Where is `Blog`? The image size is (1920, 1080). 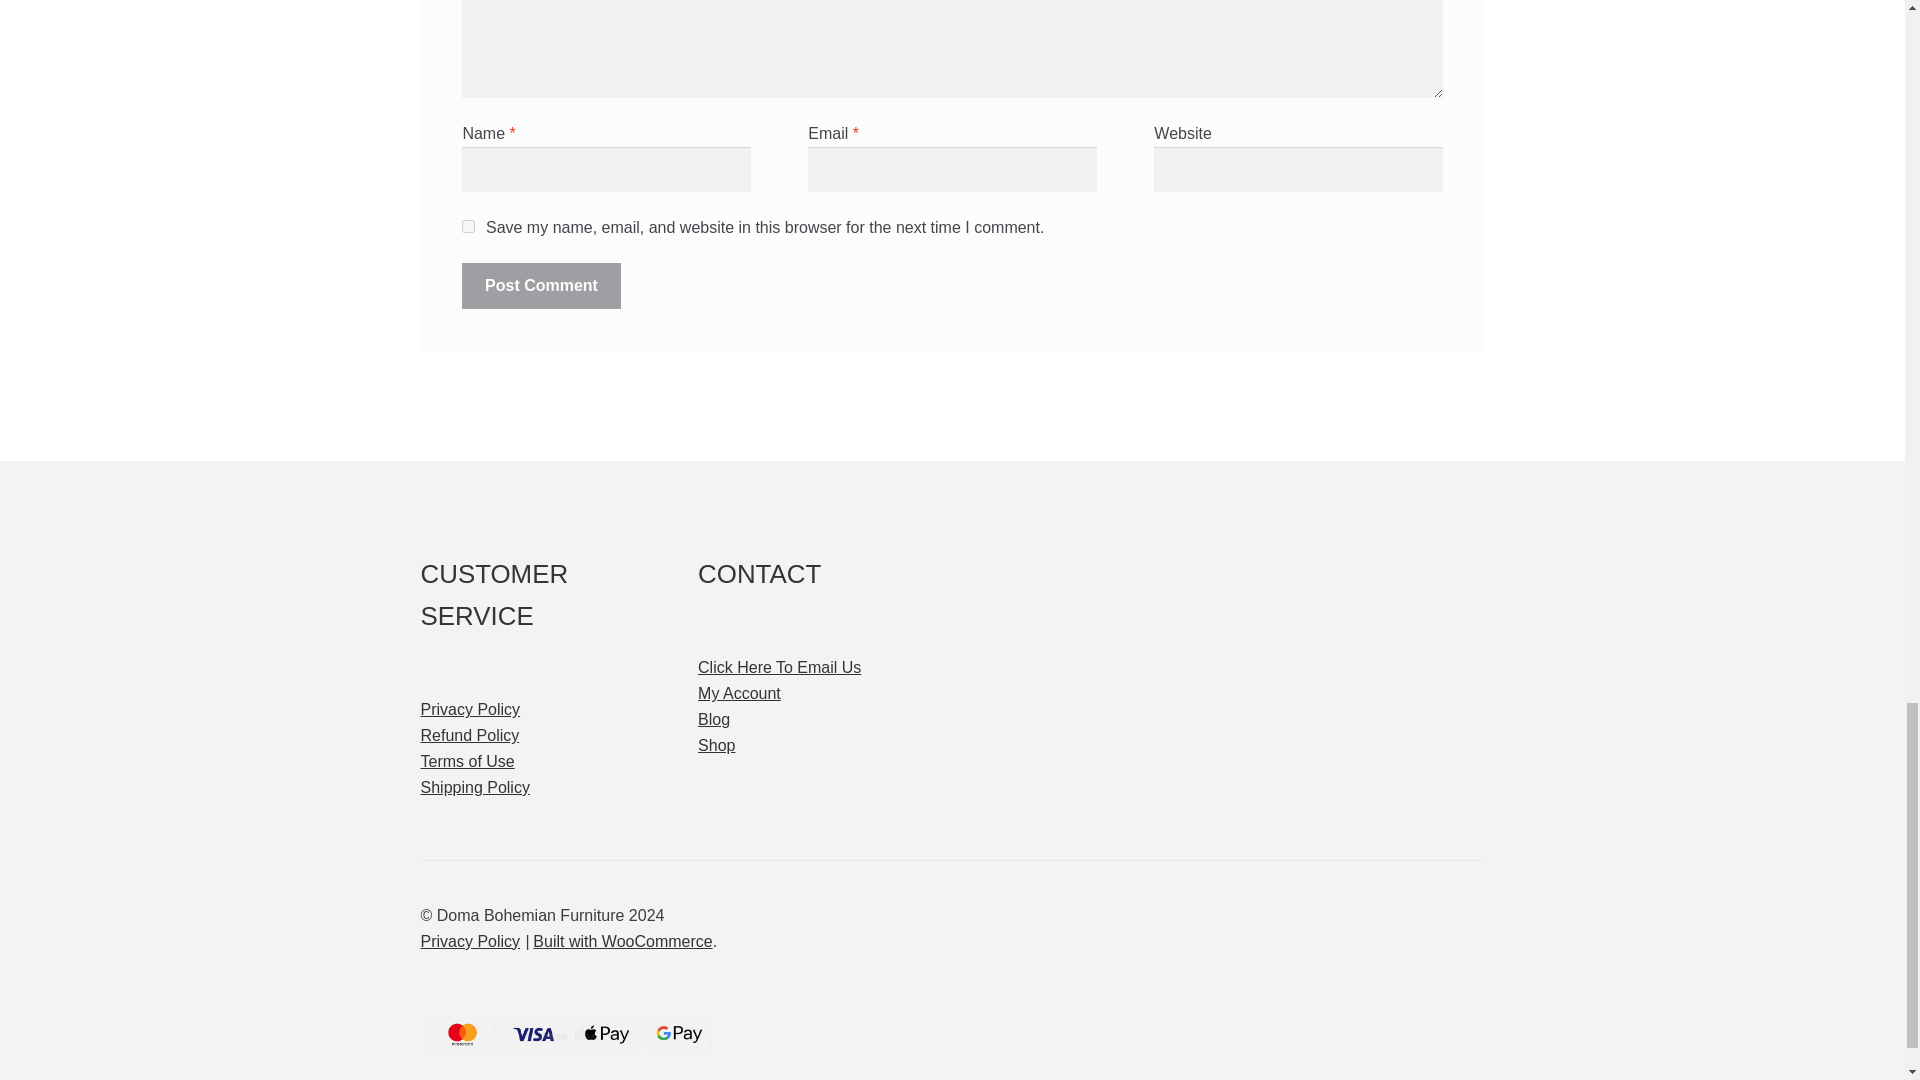 Blog is located at coordinates (714, 718).